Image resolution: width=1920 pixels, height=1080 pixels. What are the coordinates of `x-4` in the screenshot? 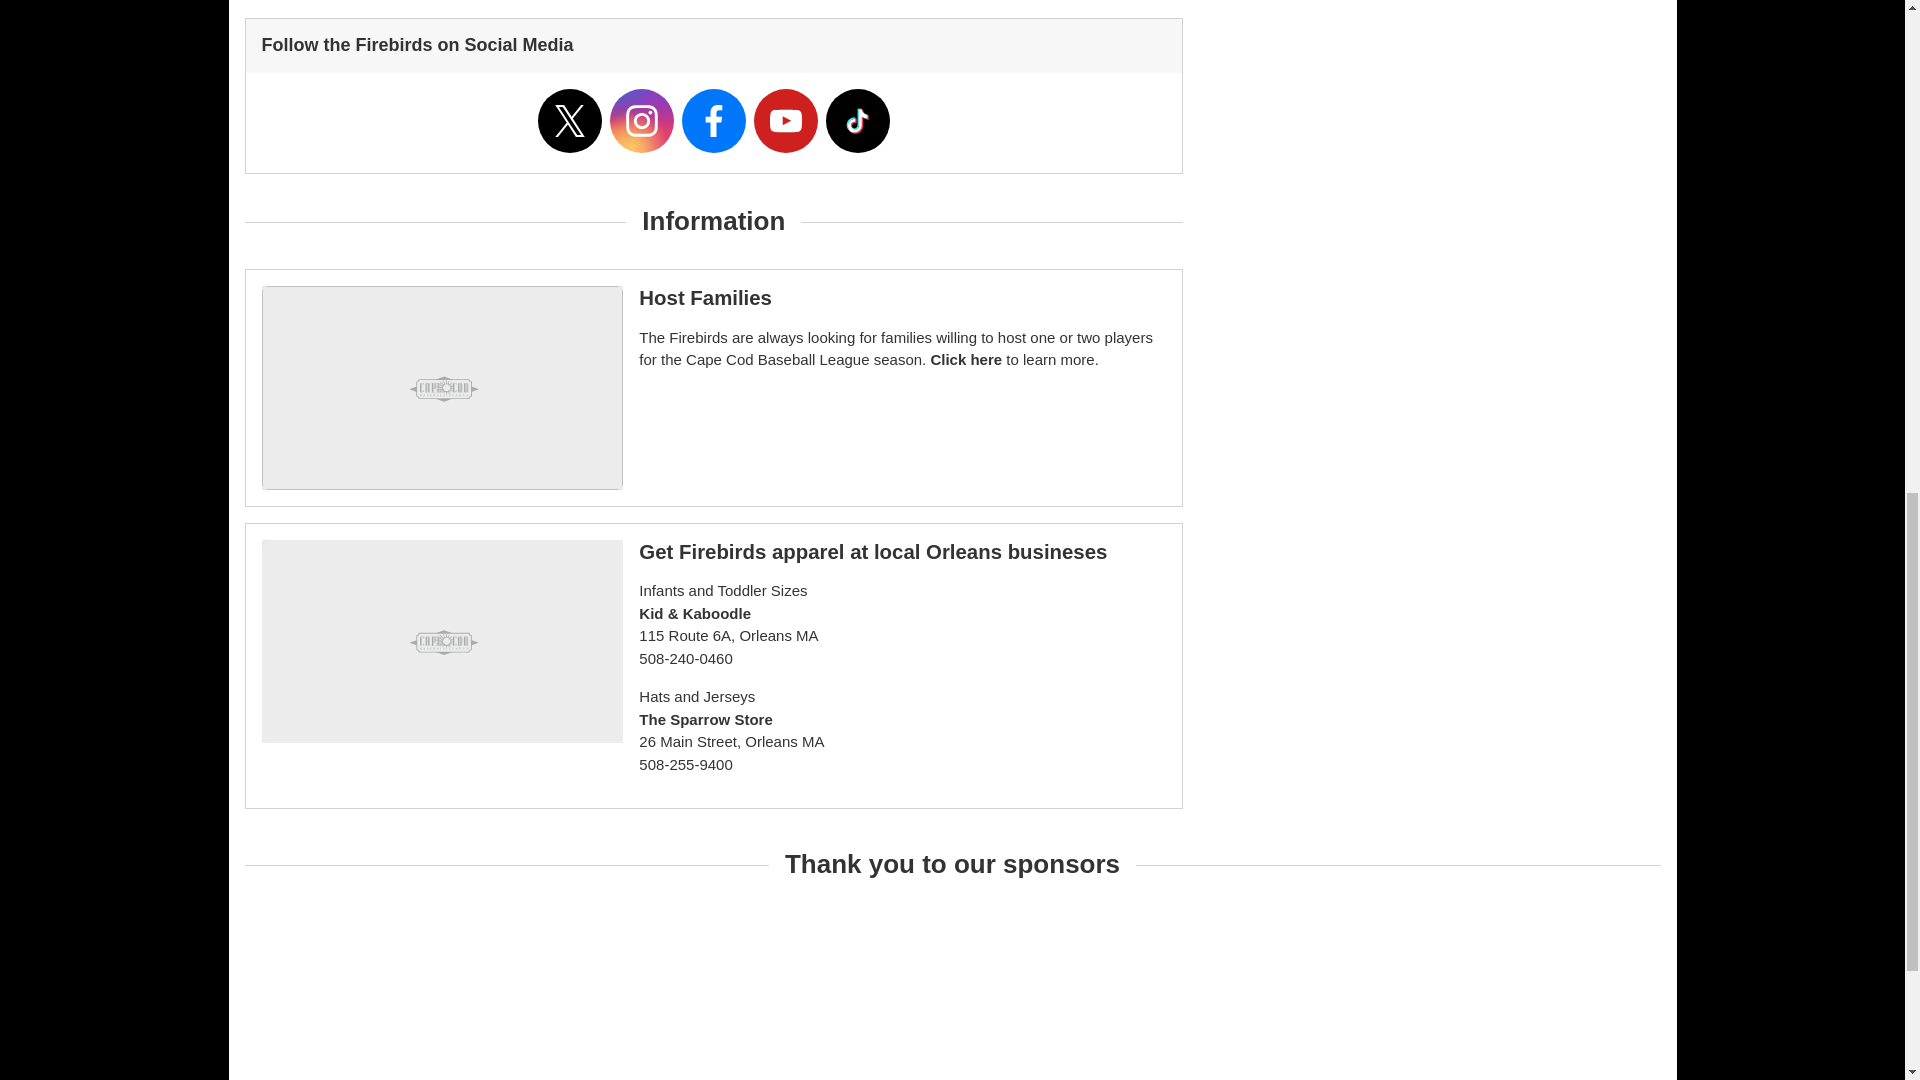 It's located at (570, 120).